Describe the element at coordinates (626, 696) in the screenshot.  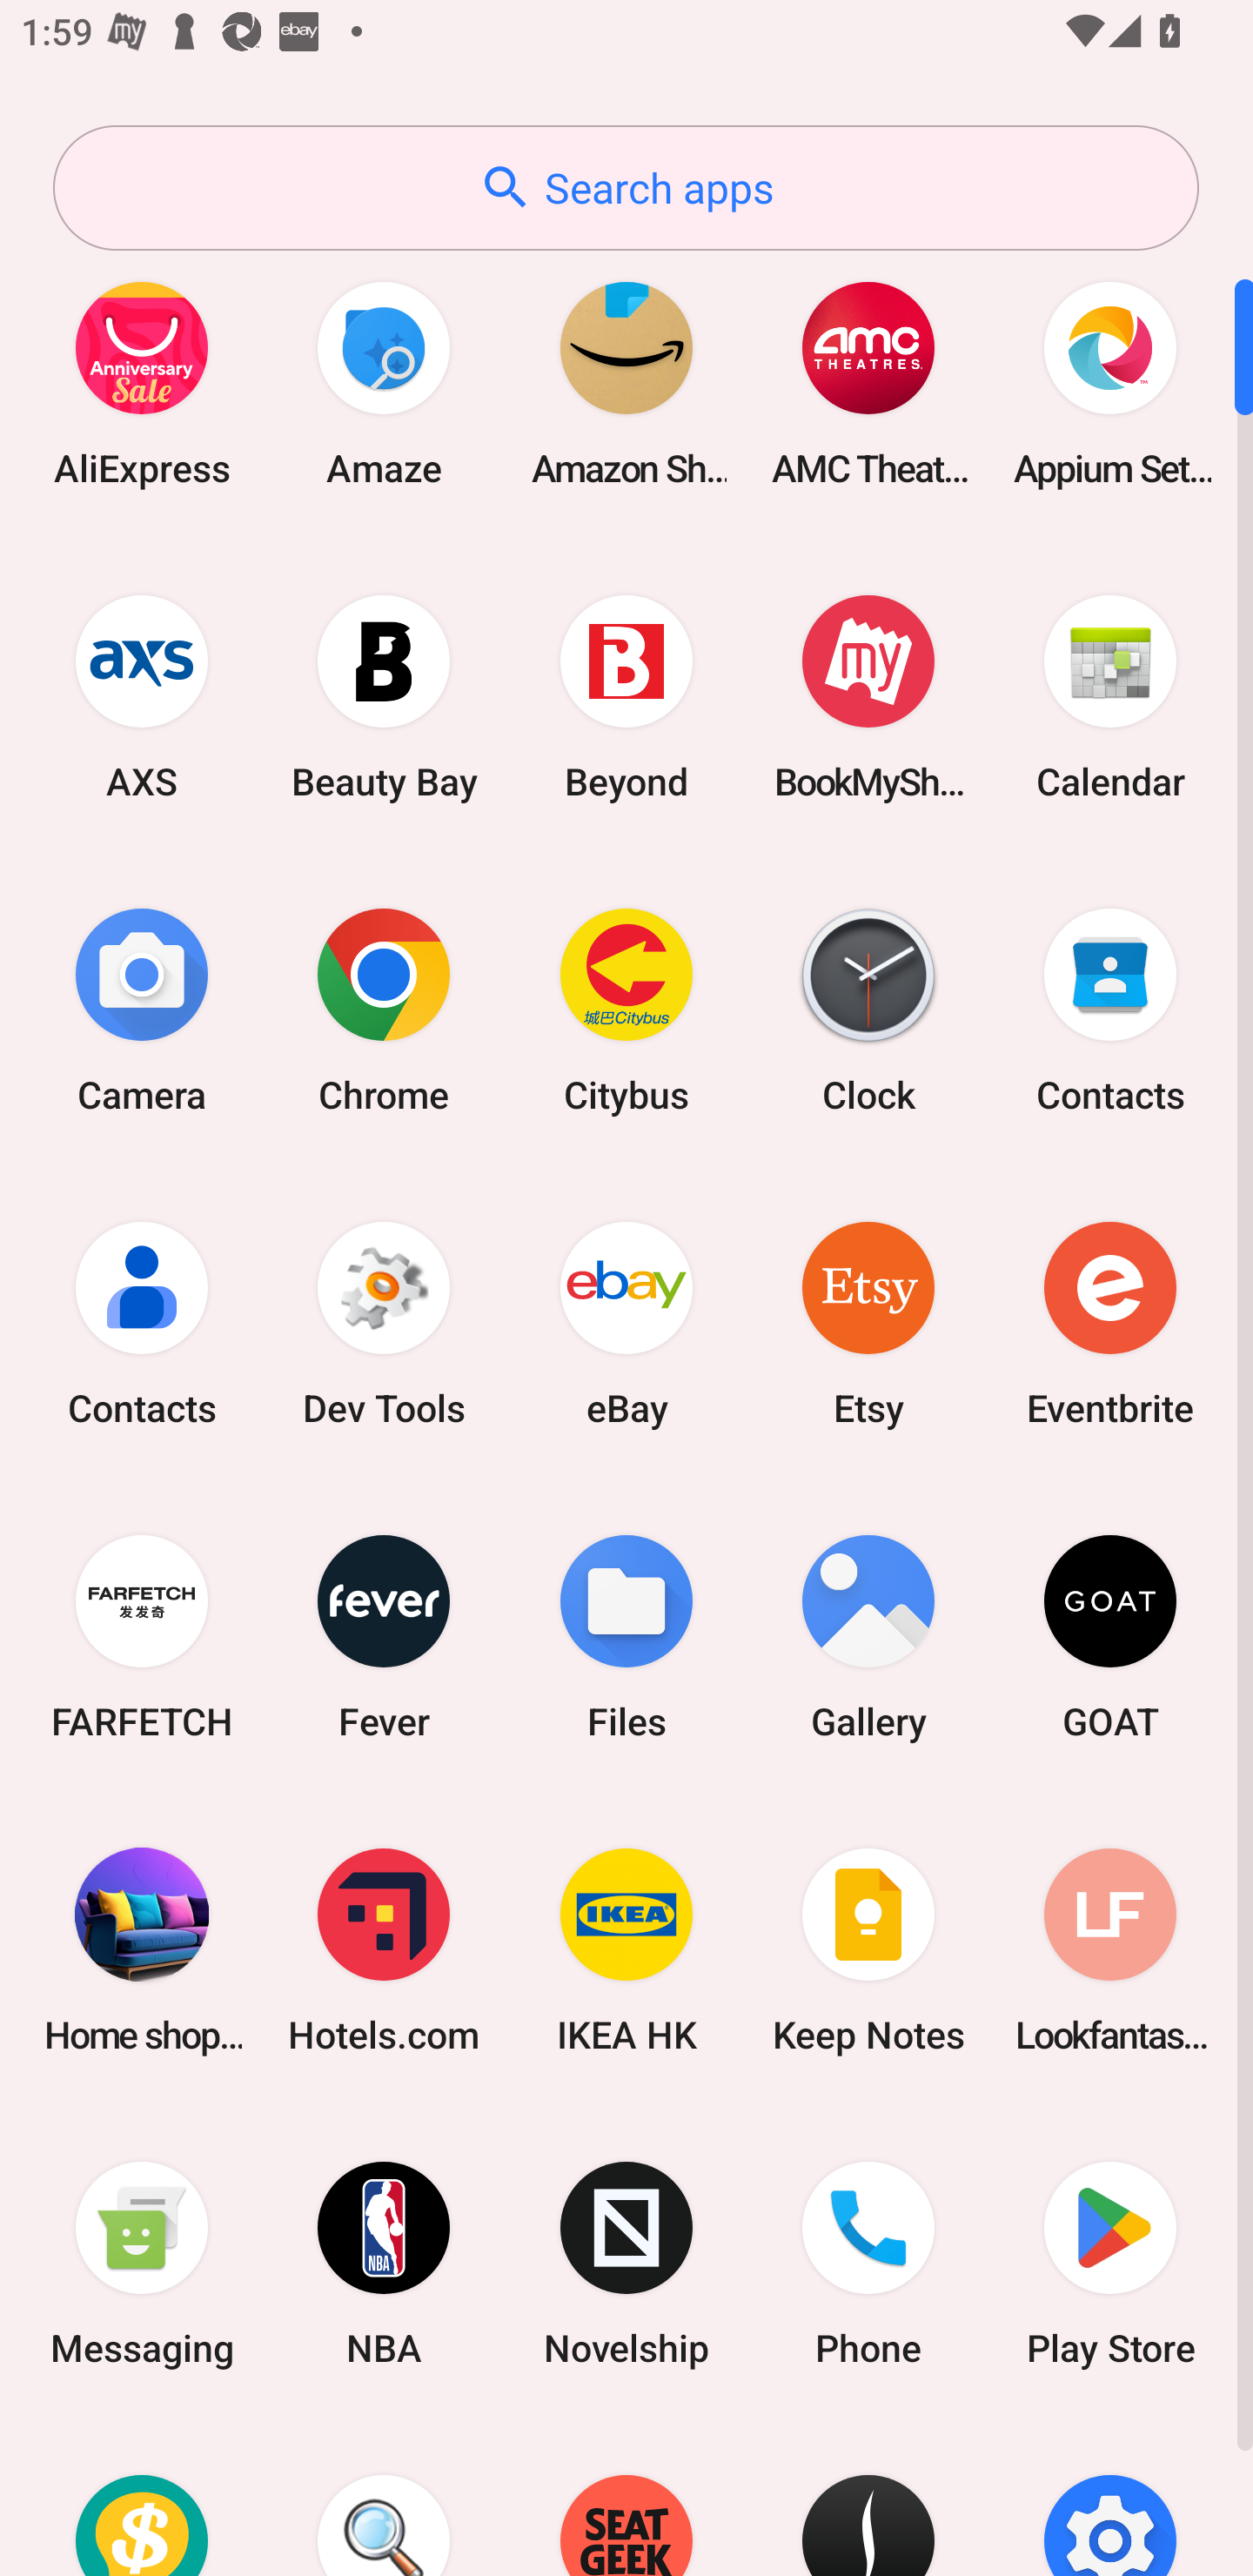
I see `Beyond` at that location.